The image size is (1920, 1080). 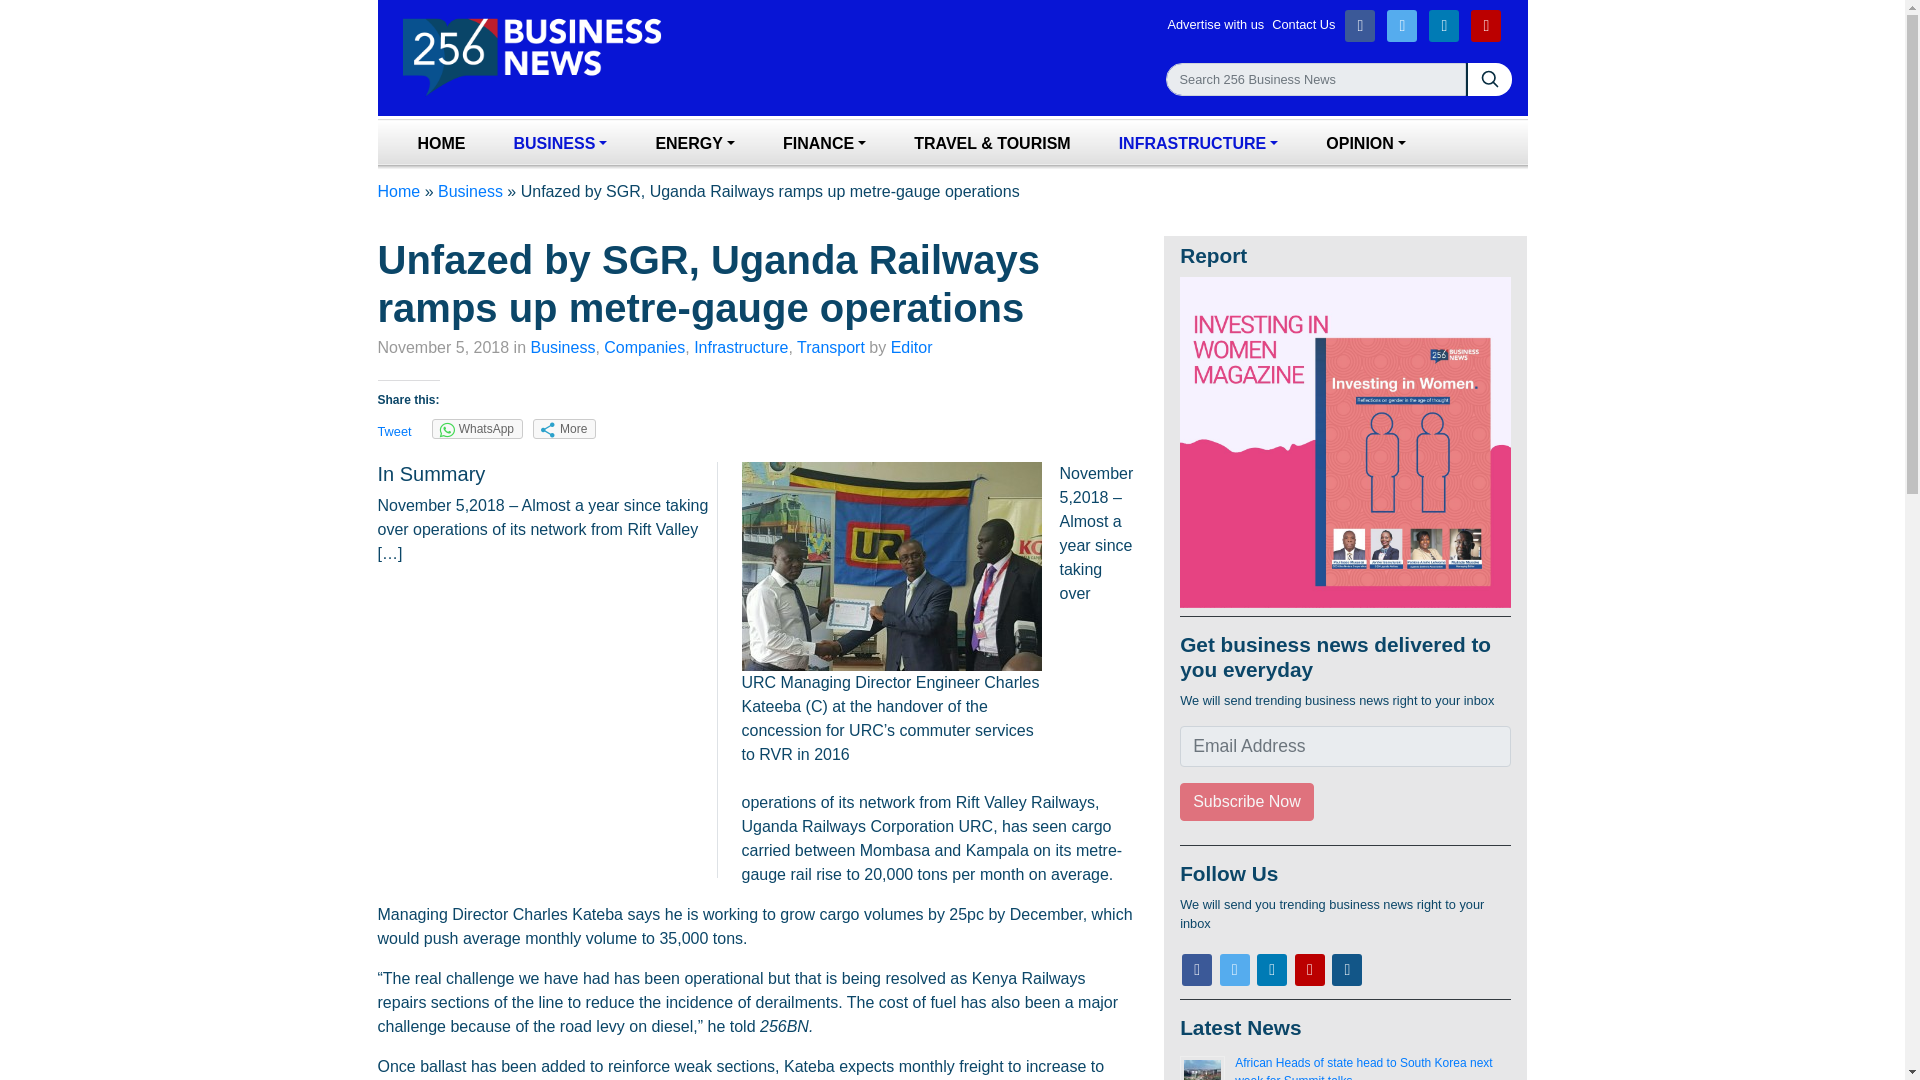 I want to click on Search, so click(x=1316, y=79).